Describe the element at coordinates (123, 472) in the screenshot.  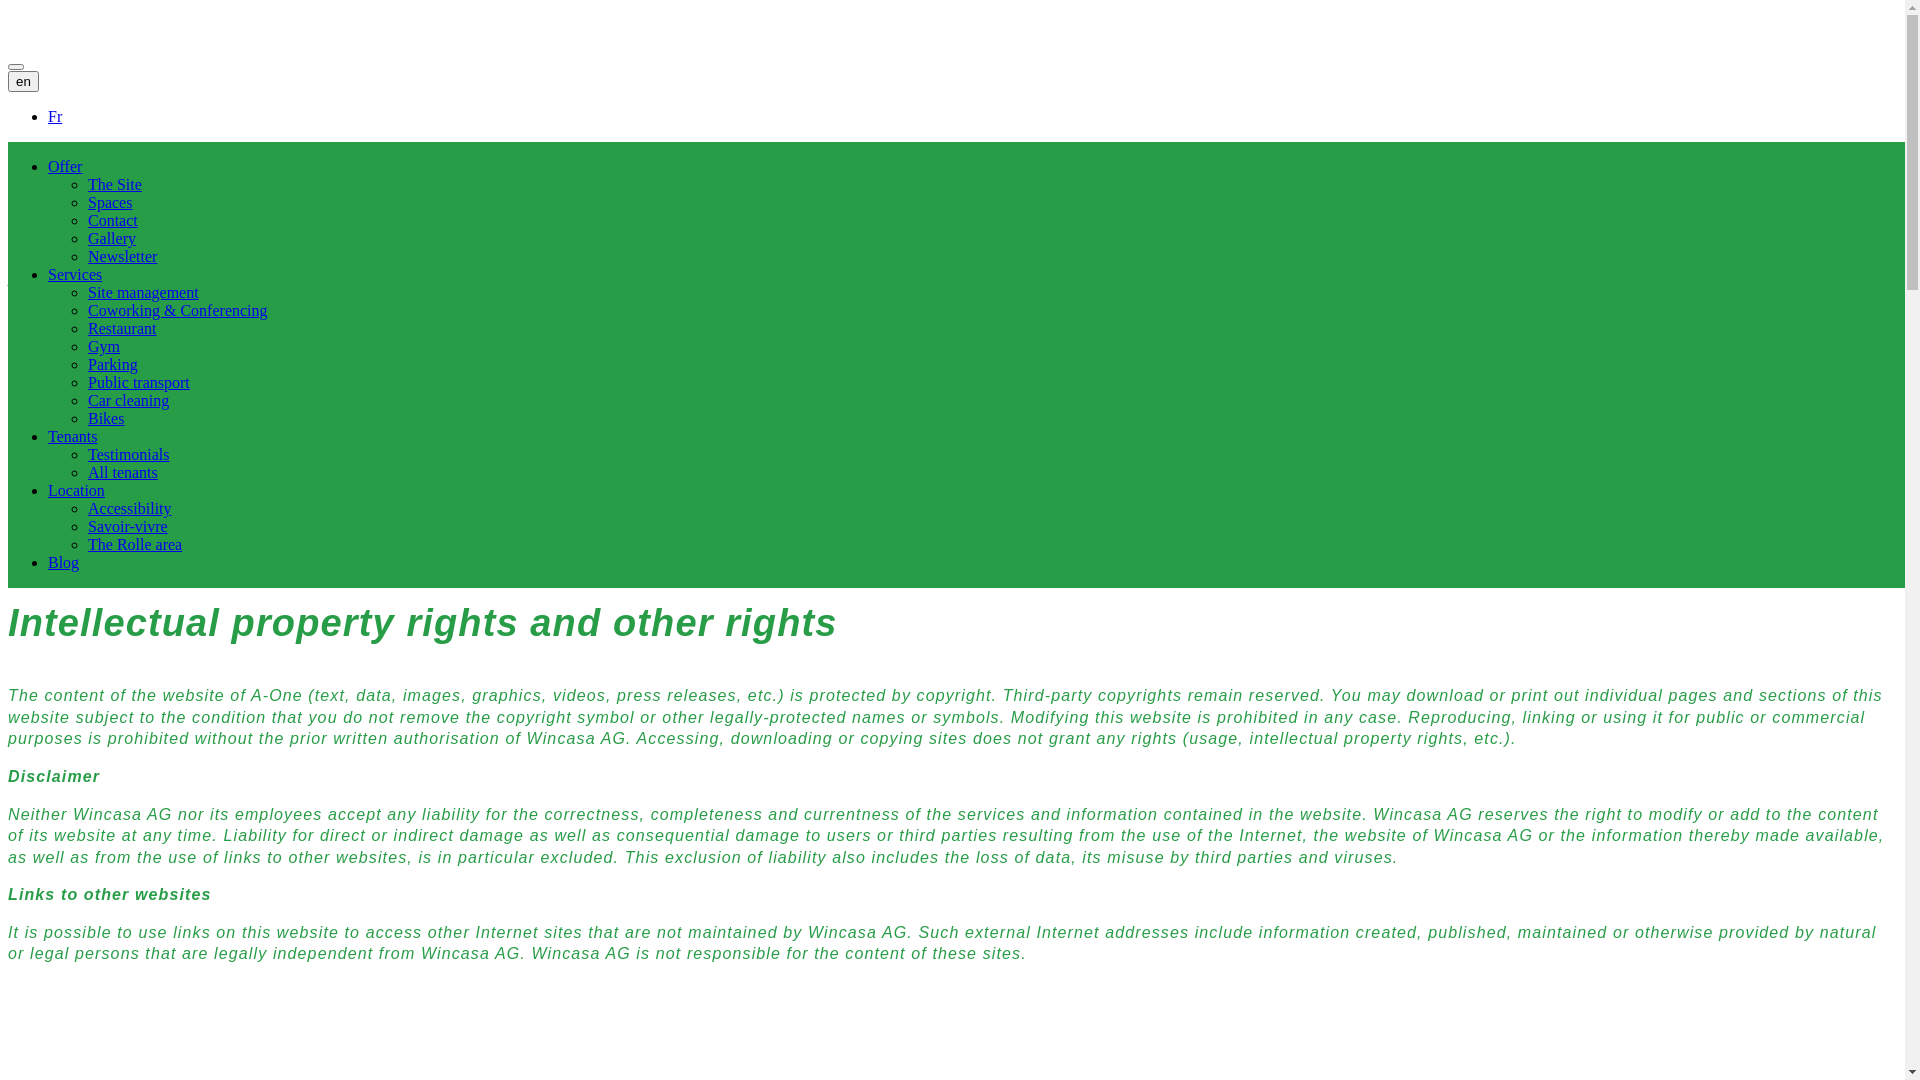
I see `All tenants` at that location.